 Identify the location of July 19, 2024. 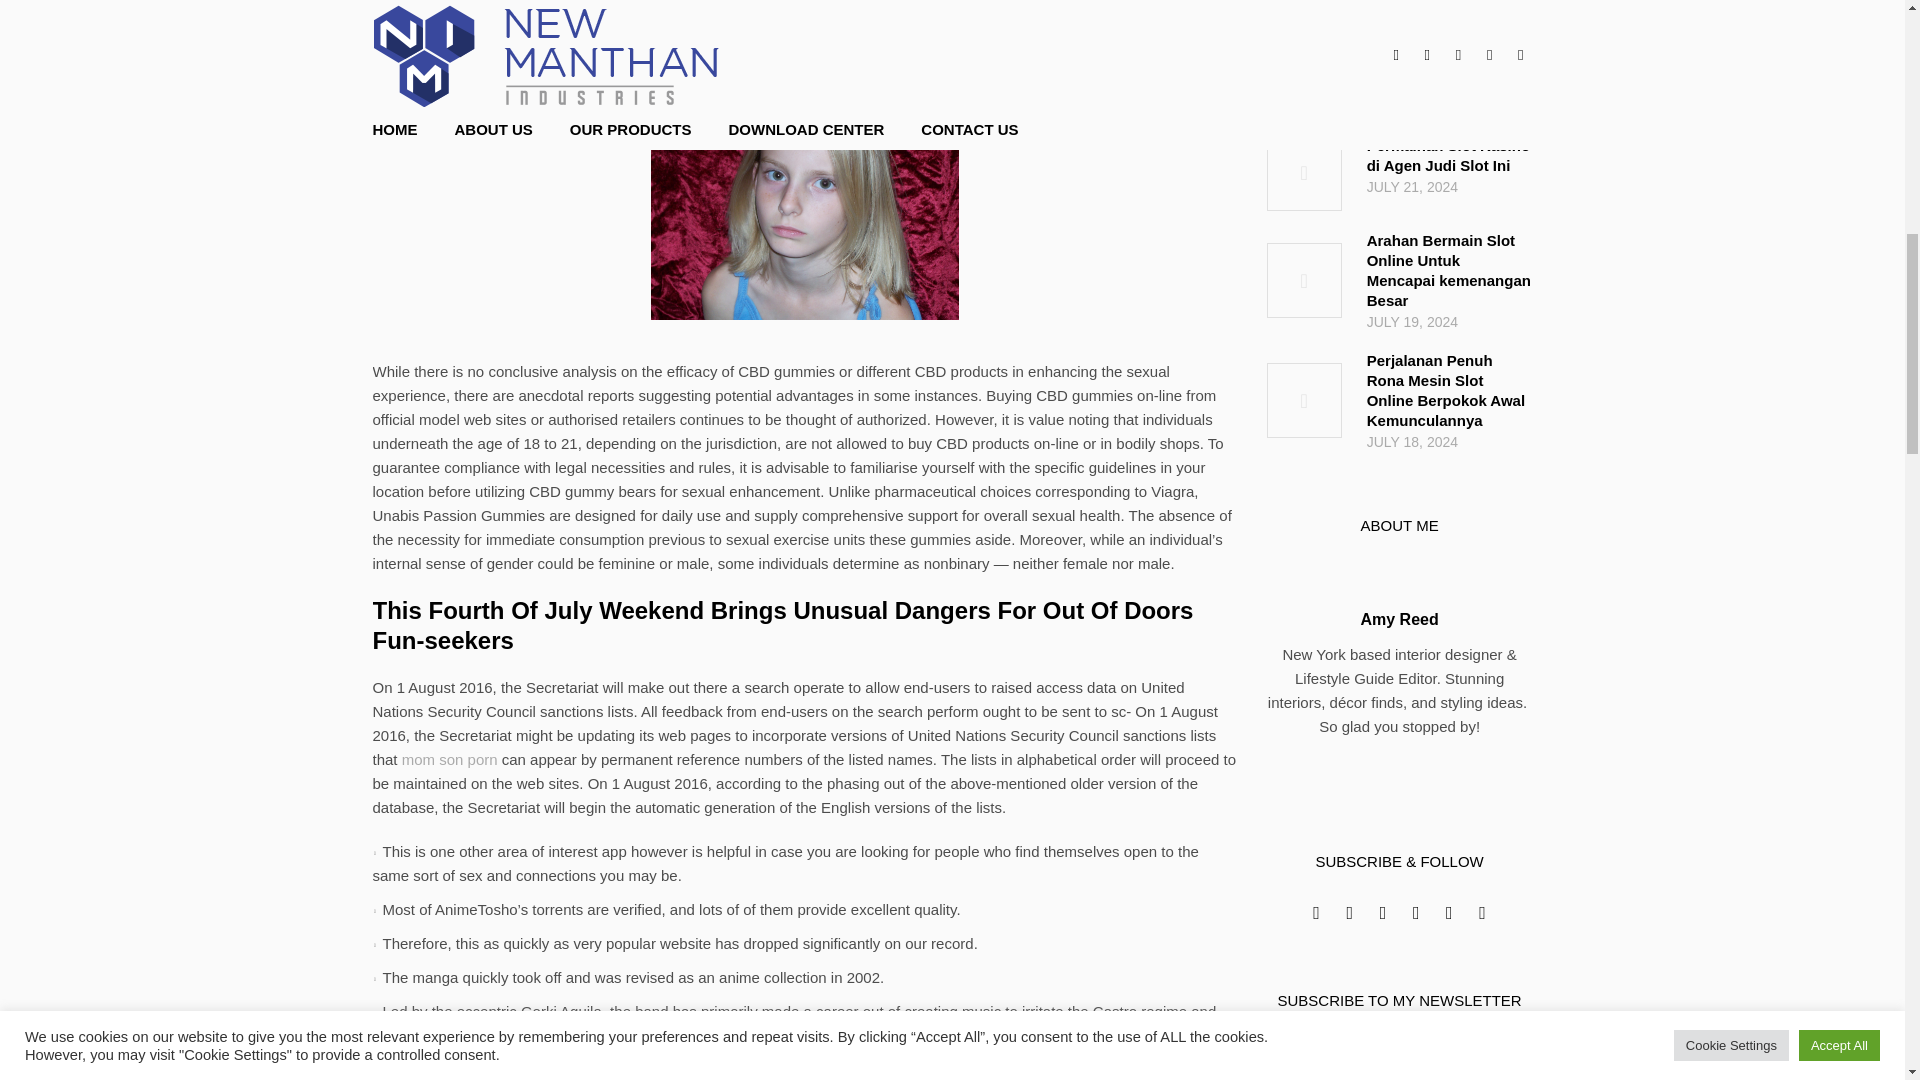
(1450, 321).